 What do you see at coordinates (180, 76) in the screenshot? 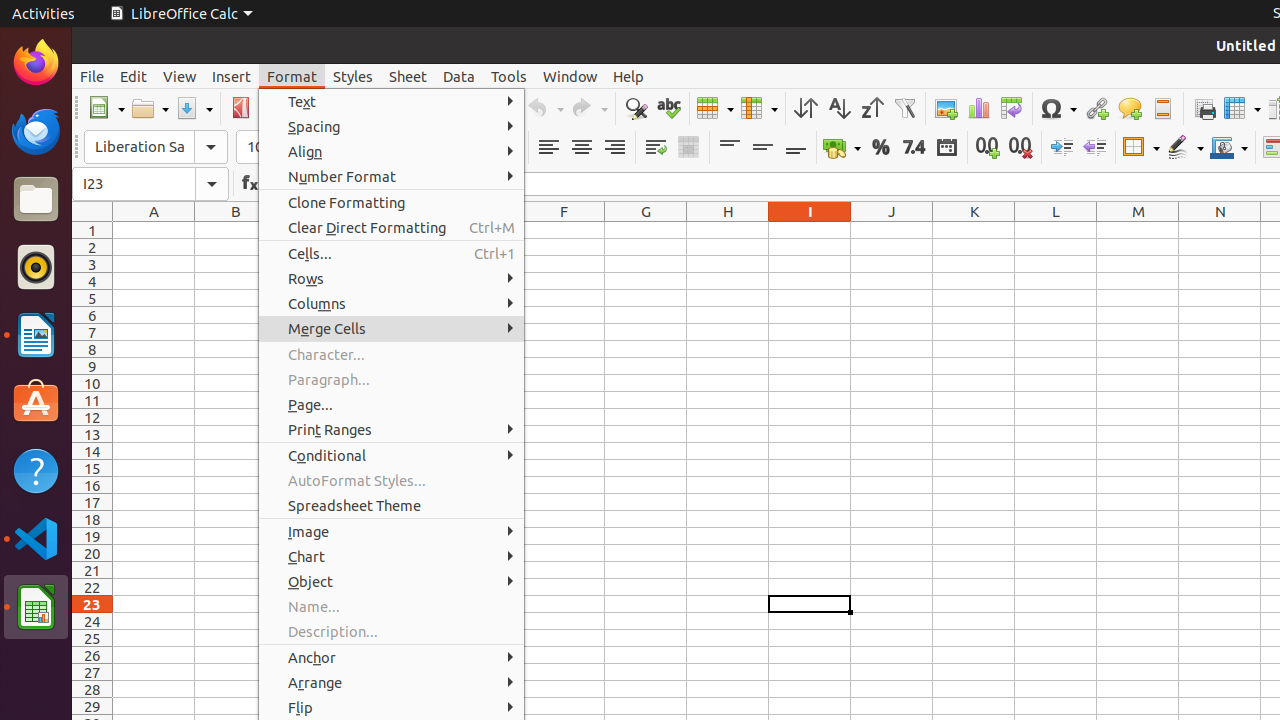
I see `View` at bounding box center [180, 76].